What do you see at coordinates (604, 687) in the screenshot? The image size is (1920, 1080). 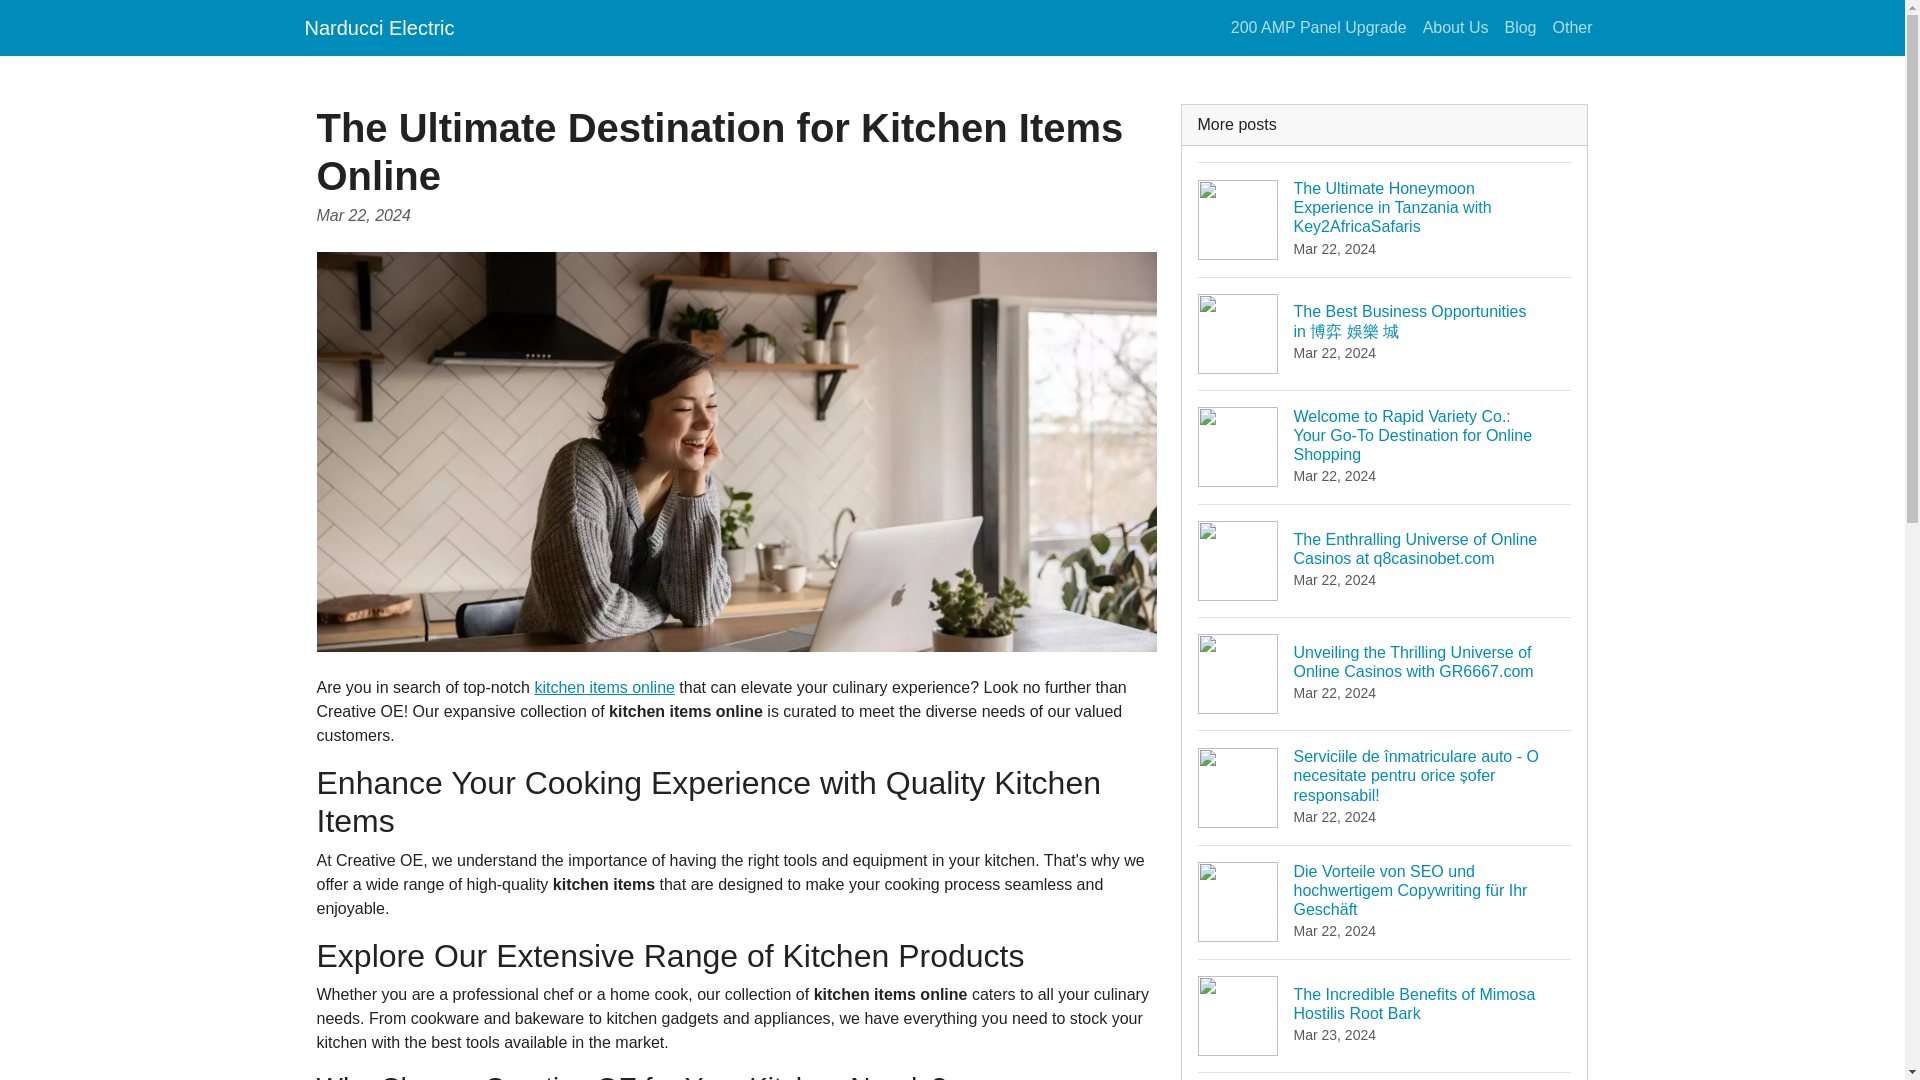 I see `kitchen items online` at bounding box center [604, 687].